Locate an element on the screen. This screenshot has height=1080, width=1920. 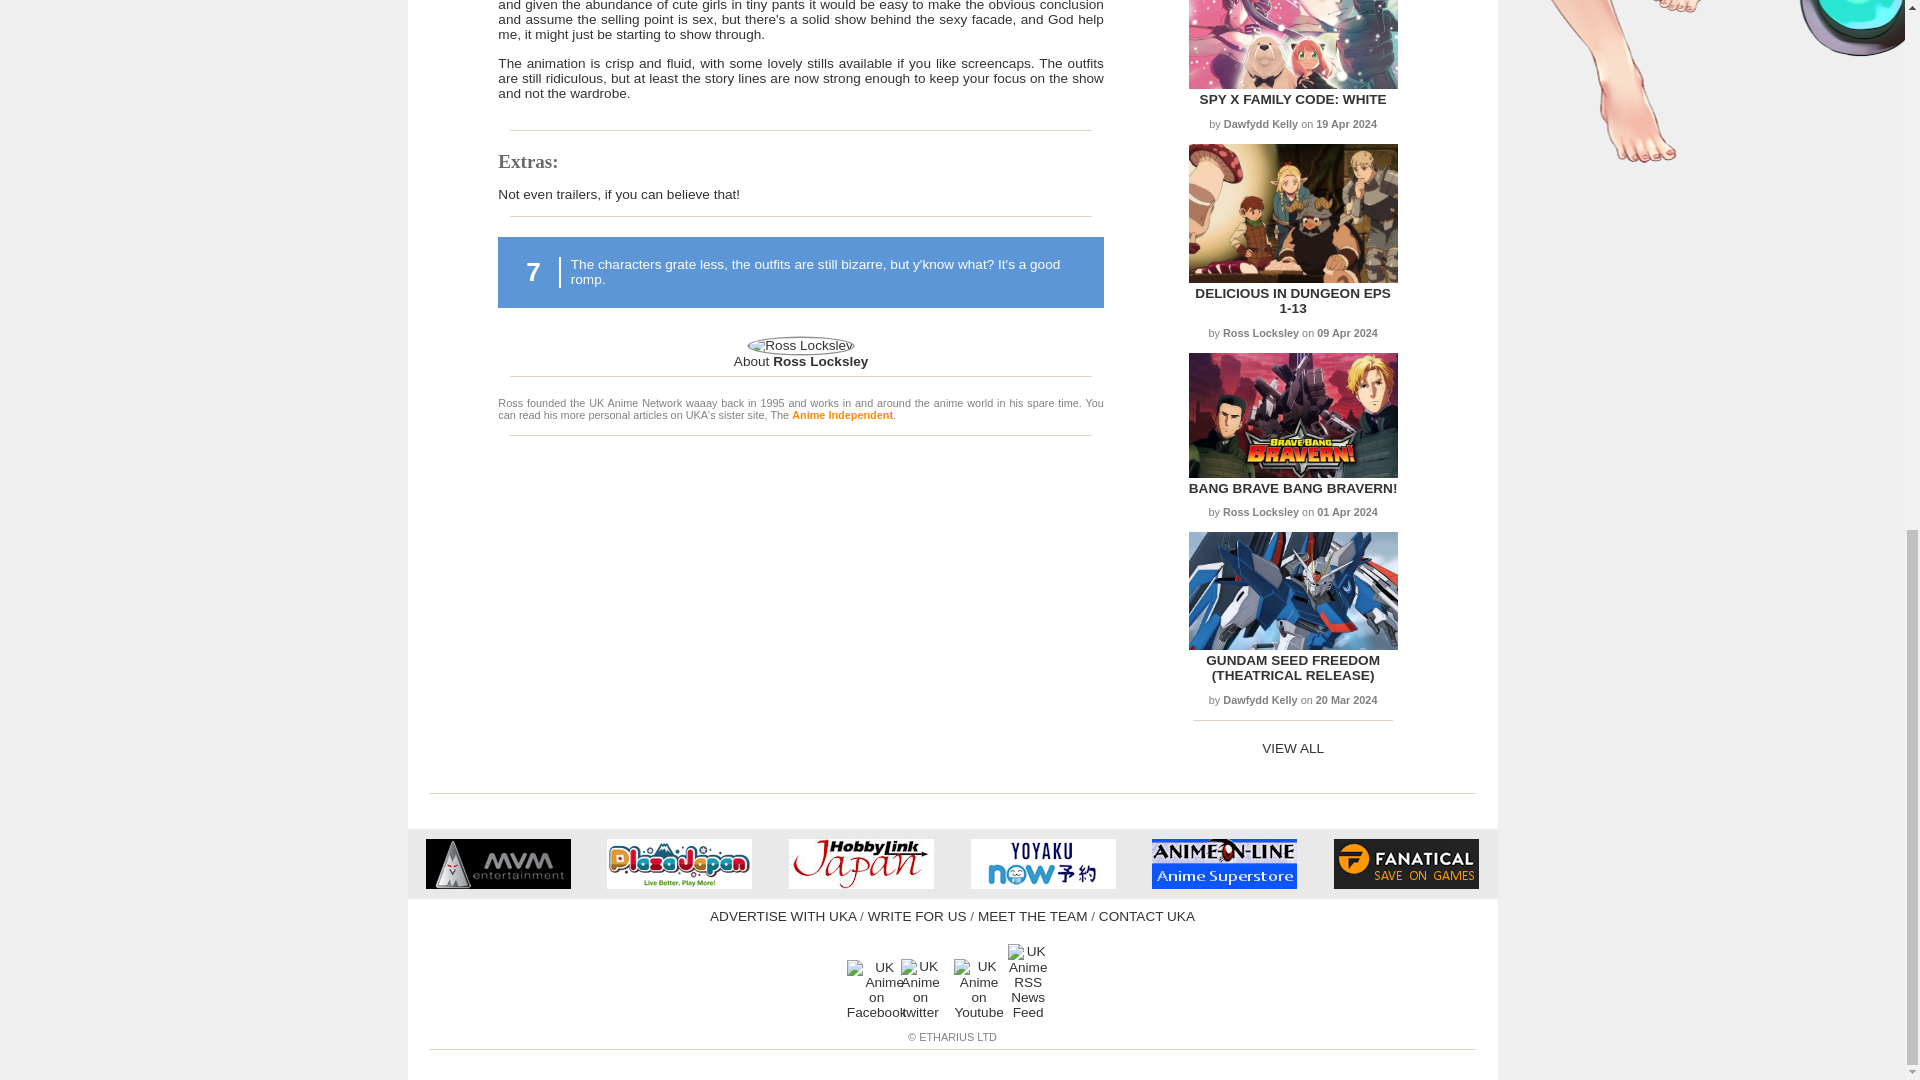
The Anime Independent is located at coordinates (842, 415).